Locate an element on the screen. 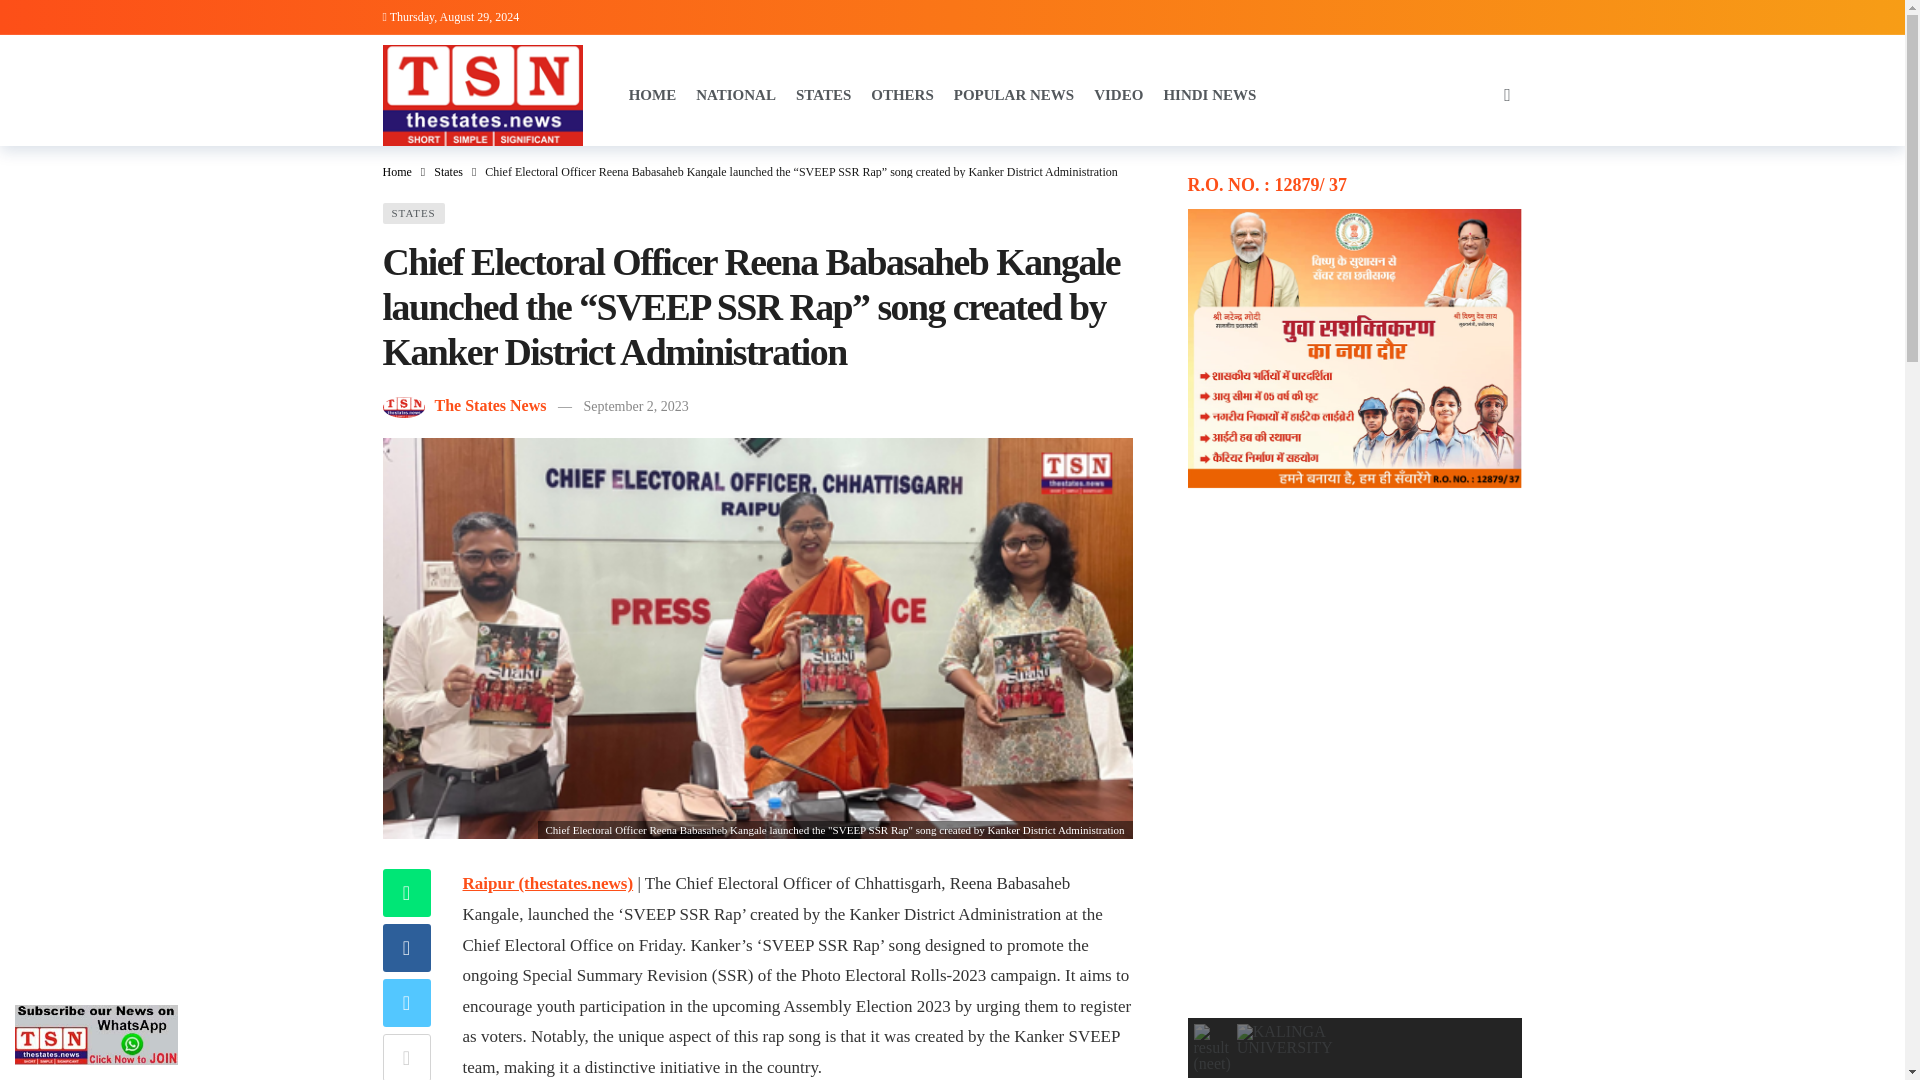  September 2, 2023 is located at coordinates (636, 406).